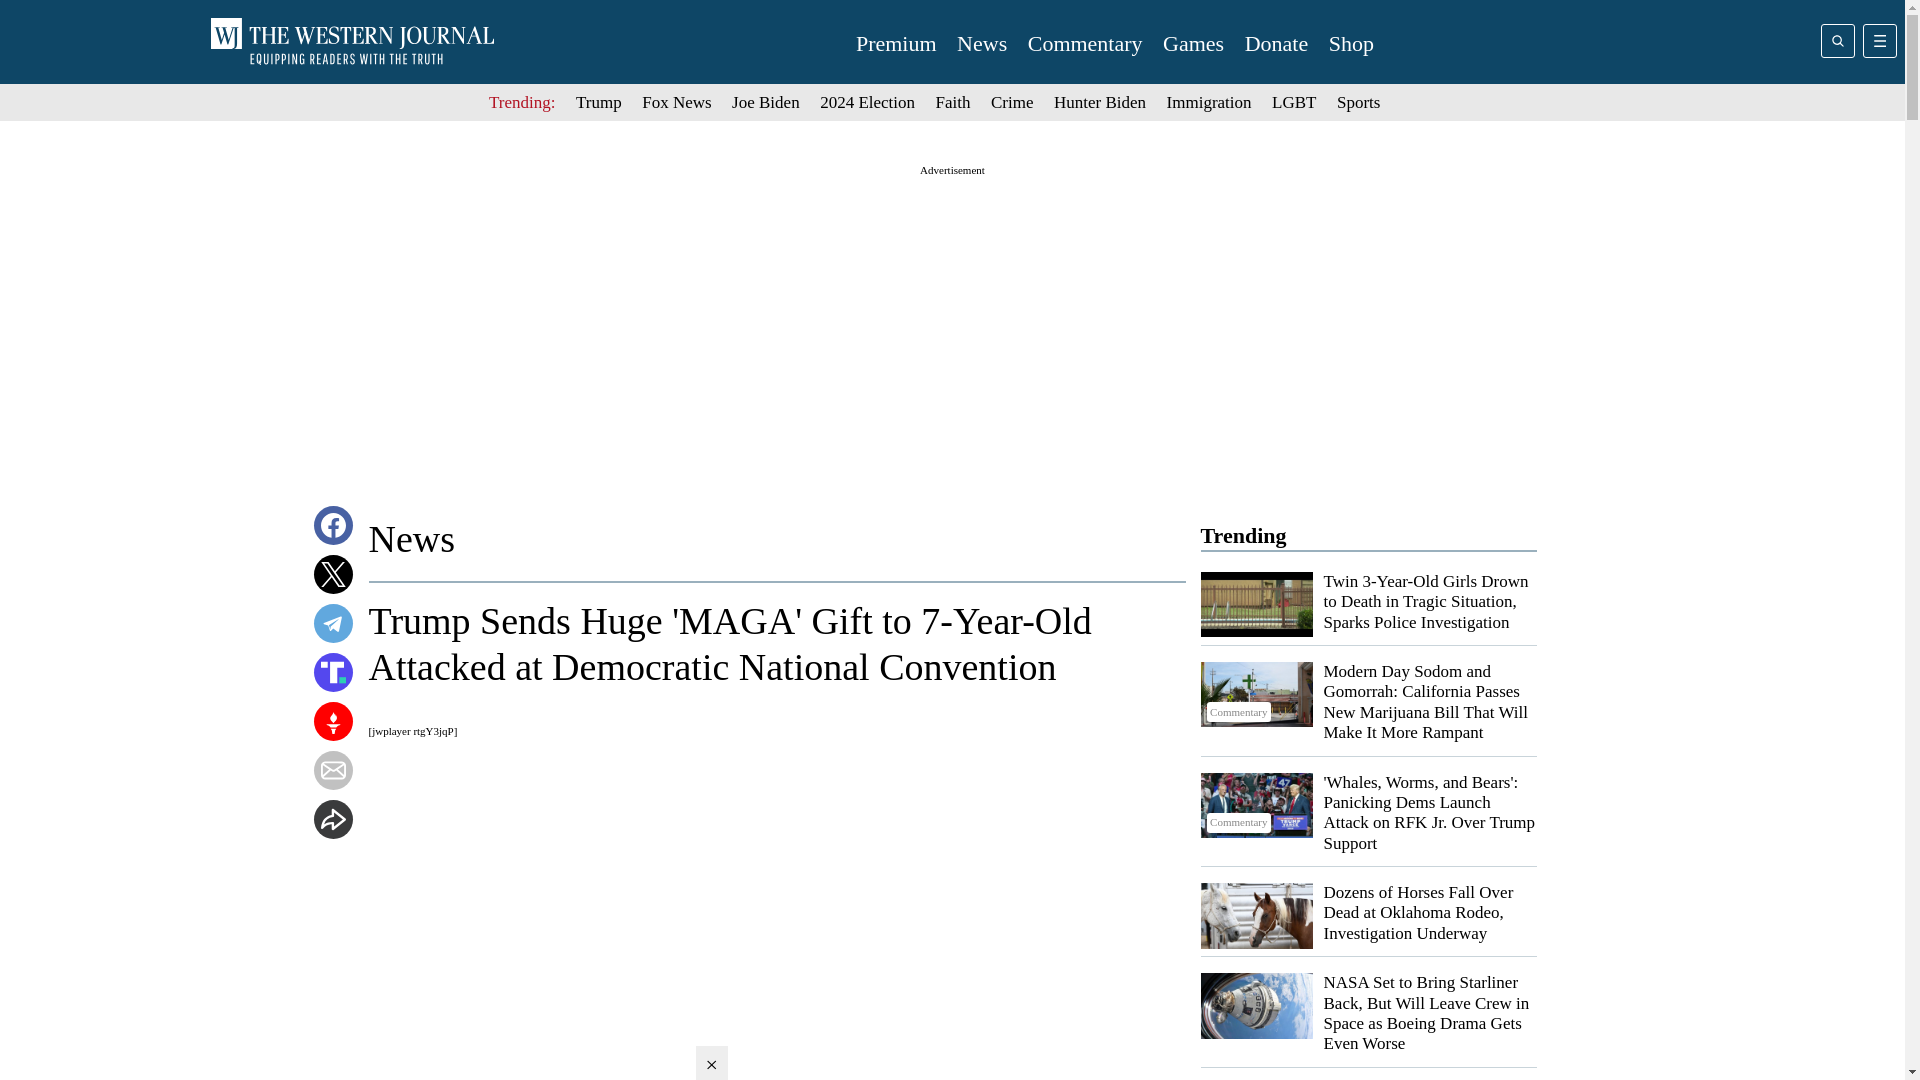 Image resolution: width=1920 pixels, height=1080 pixels. What do you see at coordinates (1012, 102) in the screenshot?
I see `Crime` at bounding box center [1012, 102].